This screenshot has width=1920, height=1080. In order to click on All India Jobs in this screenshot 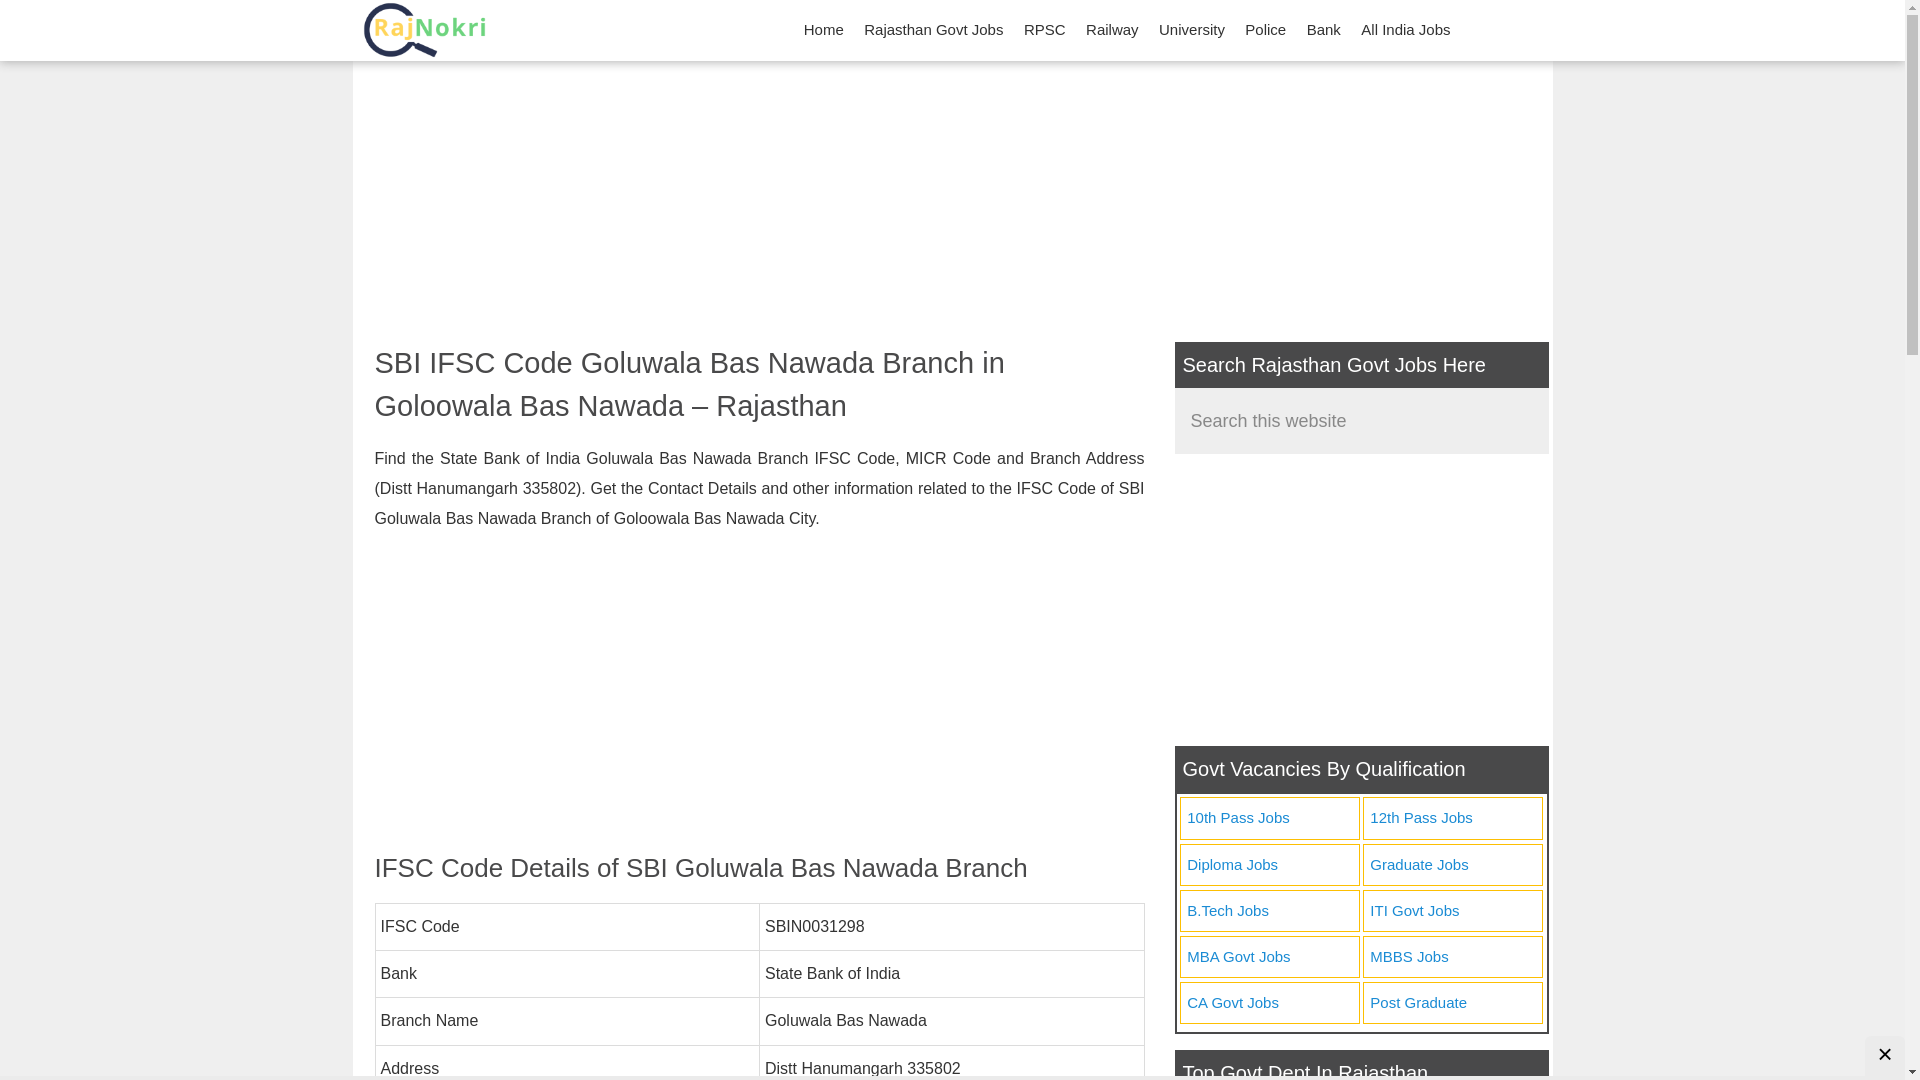, I will do `click(1405, 30)`.